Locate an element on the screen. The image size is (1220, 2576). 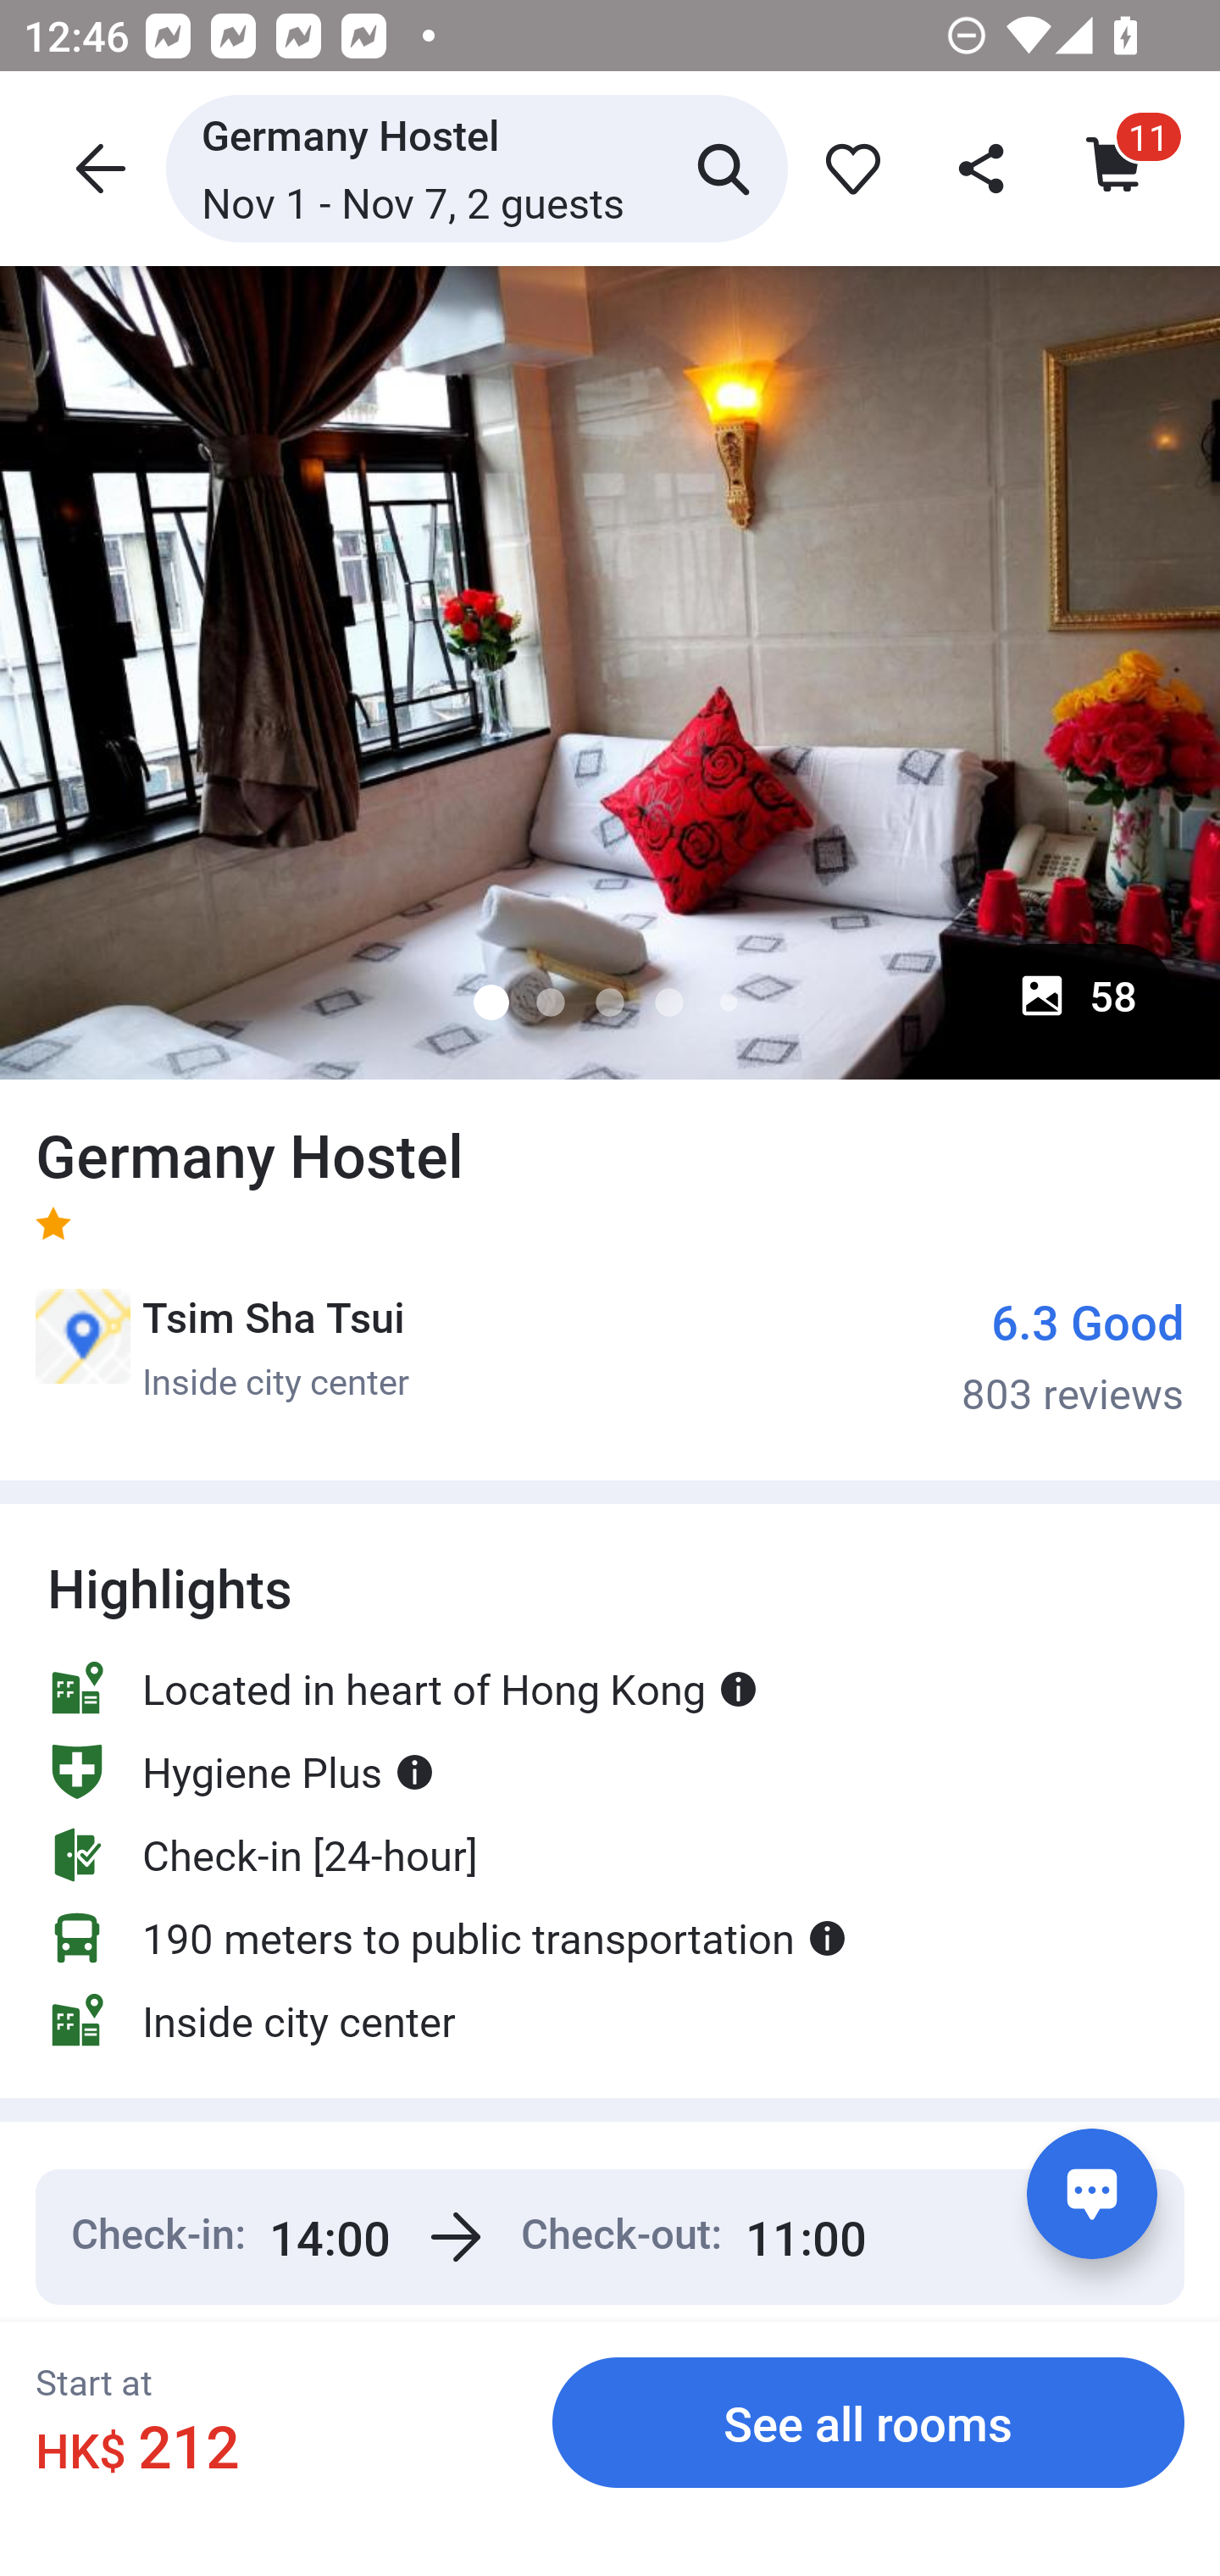
share_header_icon is located at coordinates (984, 168).